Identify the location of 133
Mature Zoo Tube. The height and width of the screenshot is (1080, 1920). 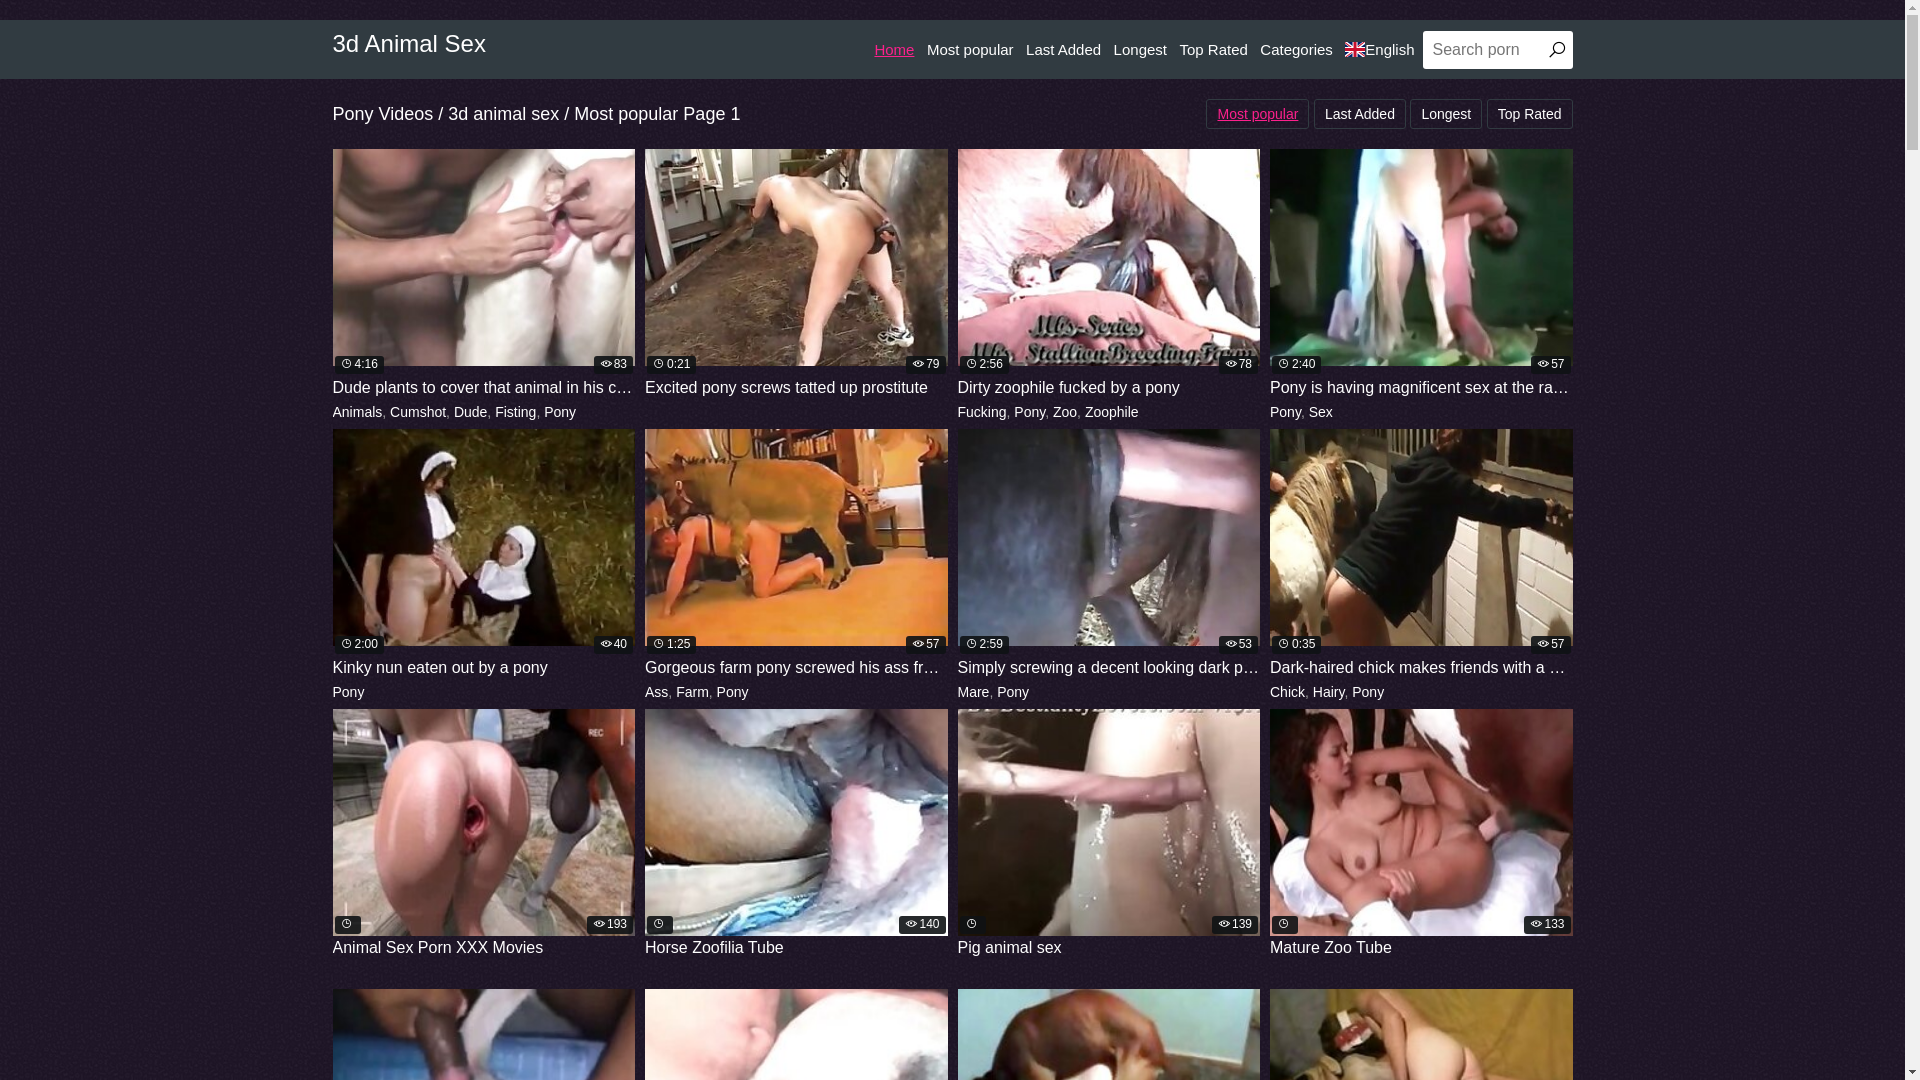
(1422, 834).